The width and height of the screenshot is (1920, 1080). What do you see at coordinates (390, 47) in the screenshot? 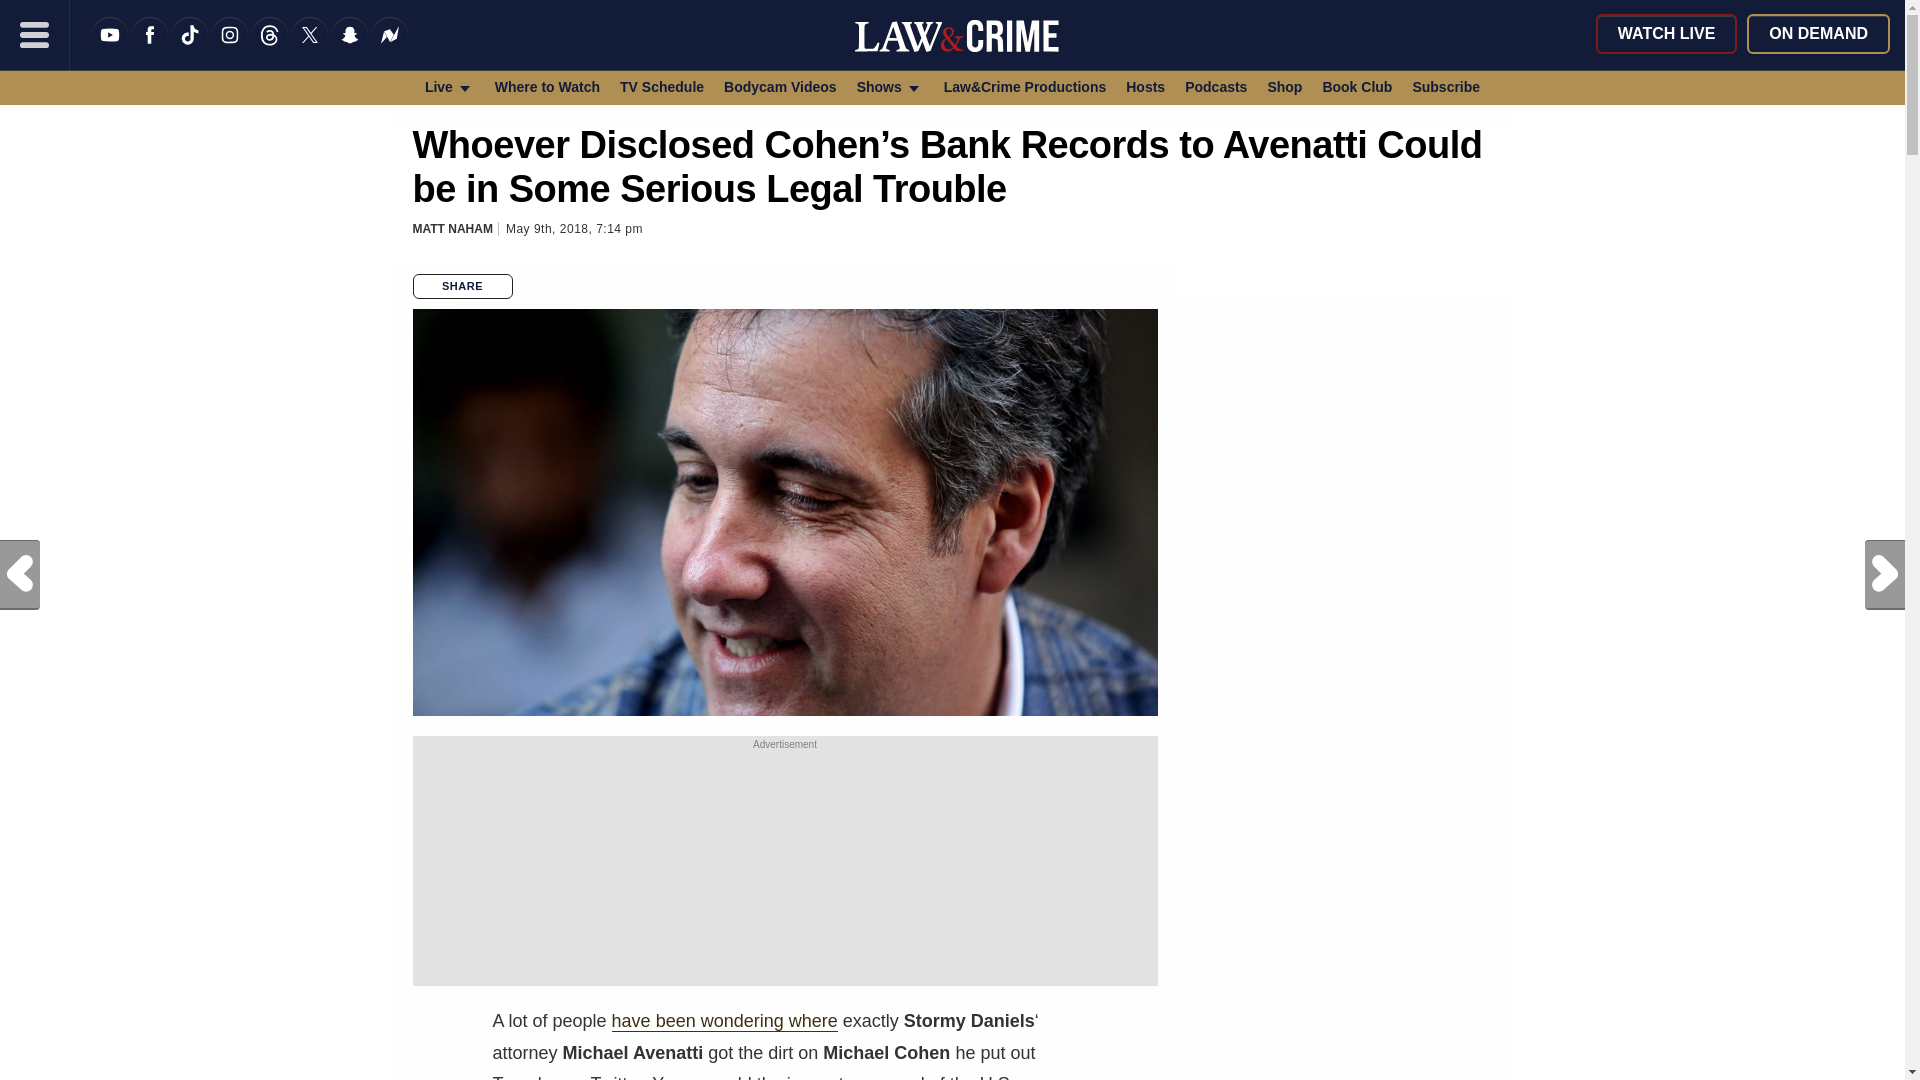
I see `News Break` at bounding box center [390, 47].